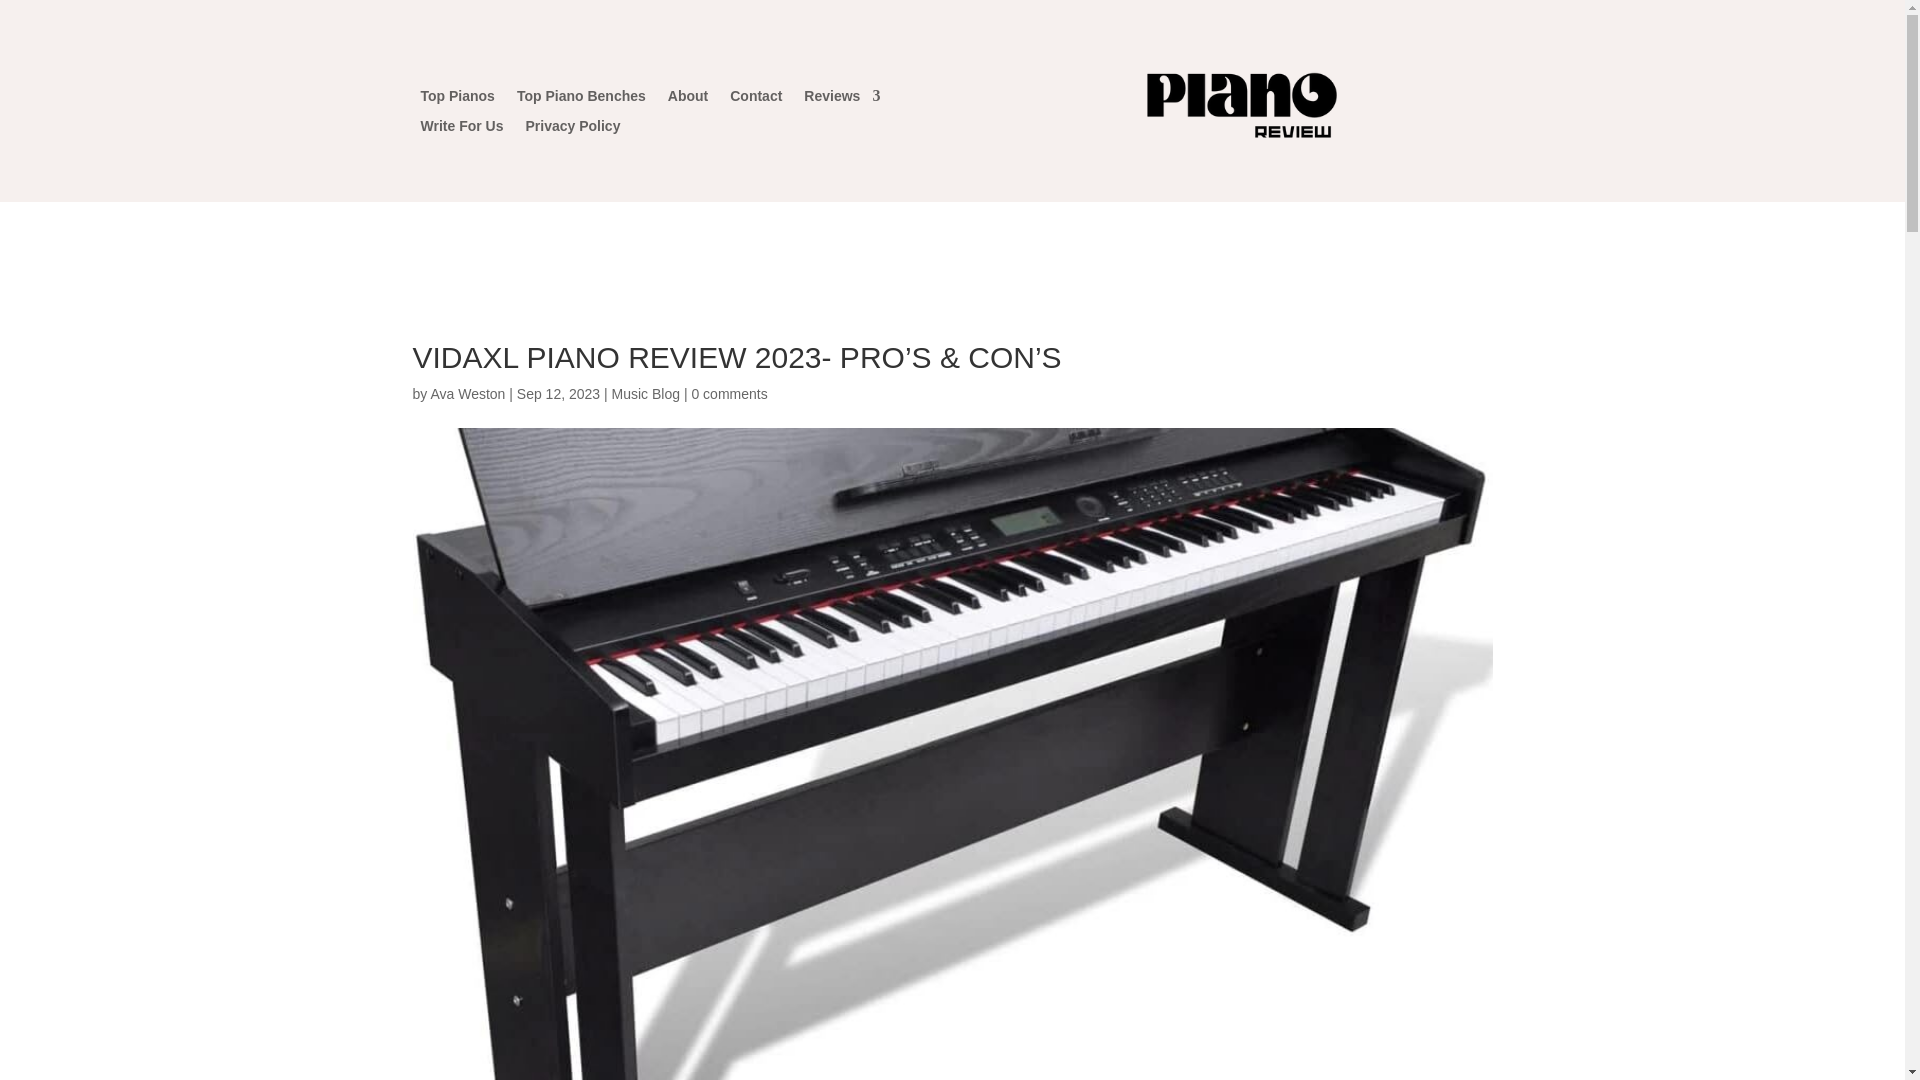  I want to click on 0 comments, so click(728, 393).